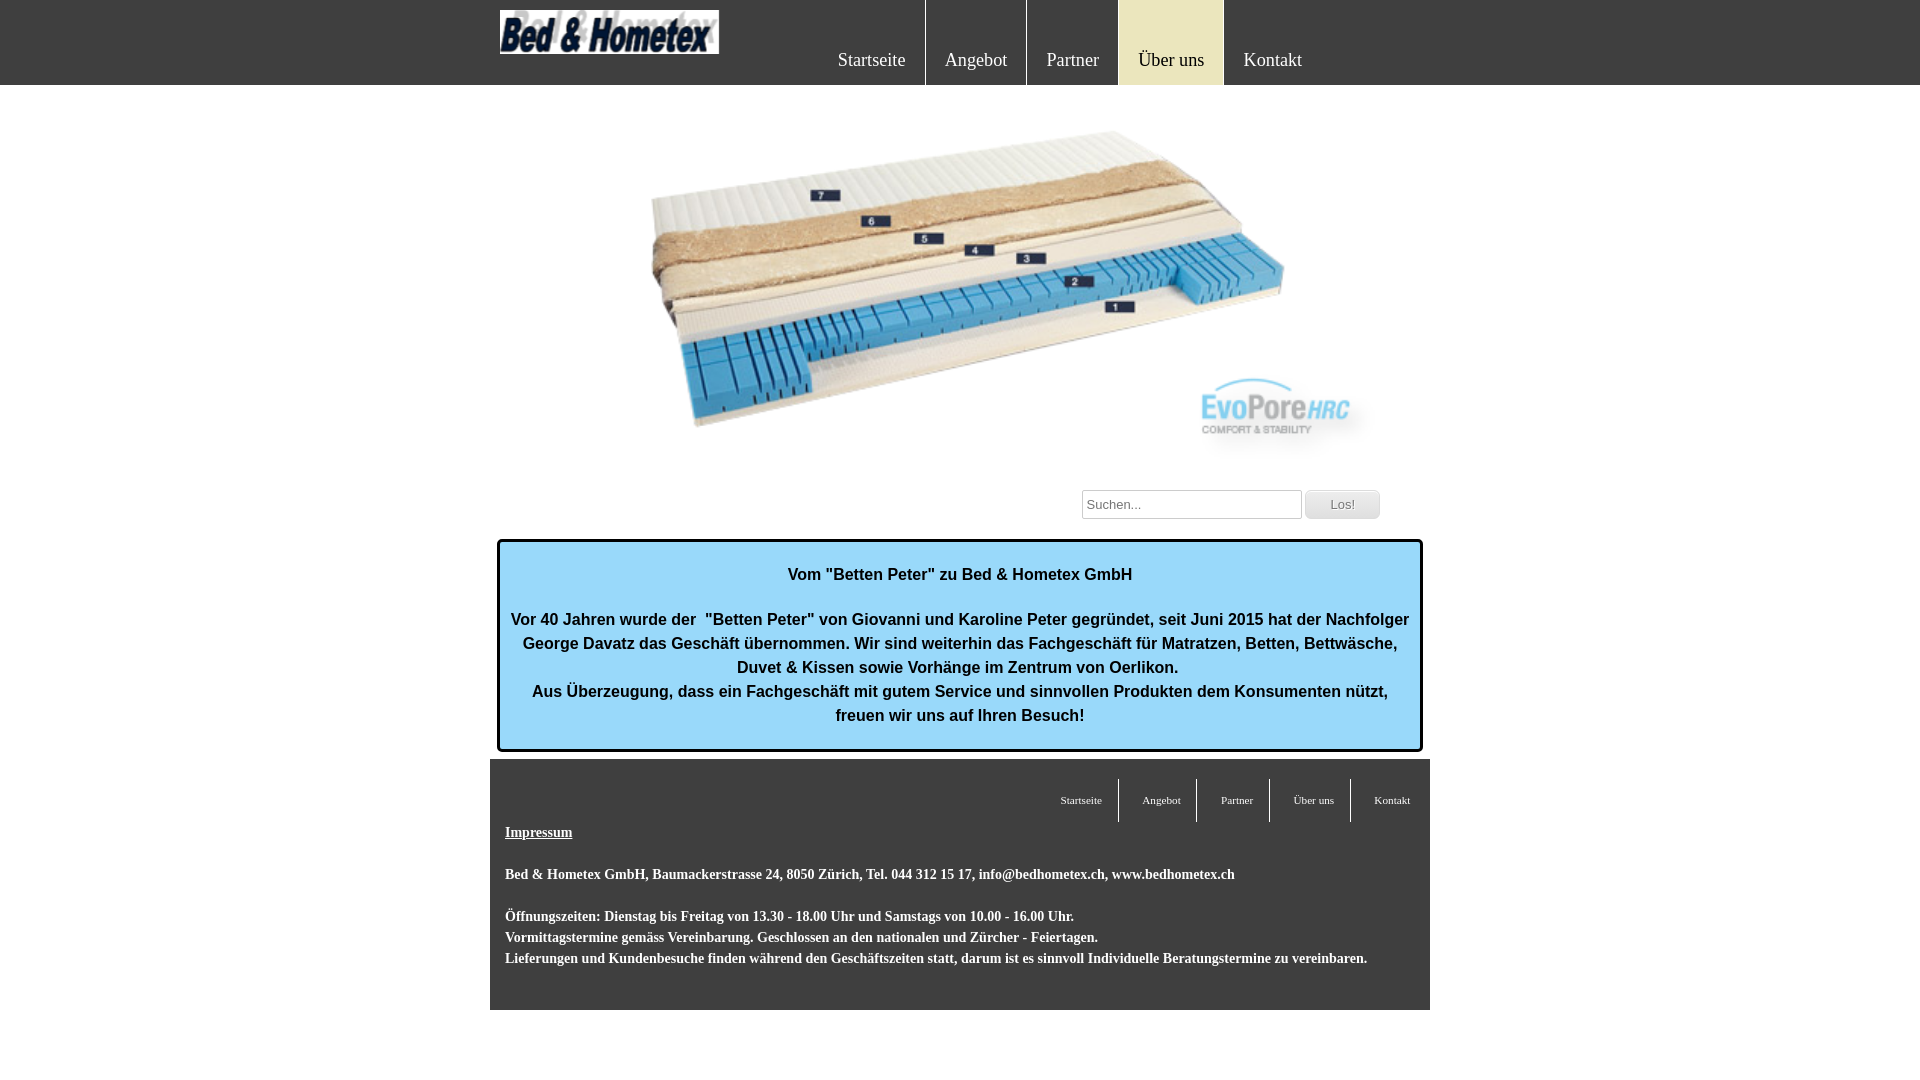  Describe the element at coordinates (1072, 58) in the screenshot. I see `Partner` at that location.